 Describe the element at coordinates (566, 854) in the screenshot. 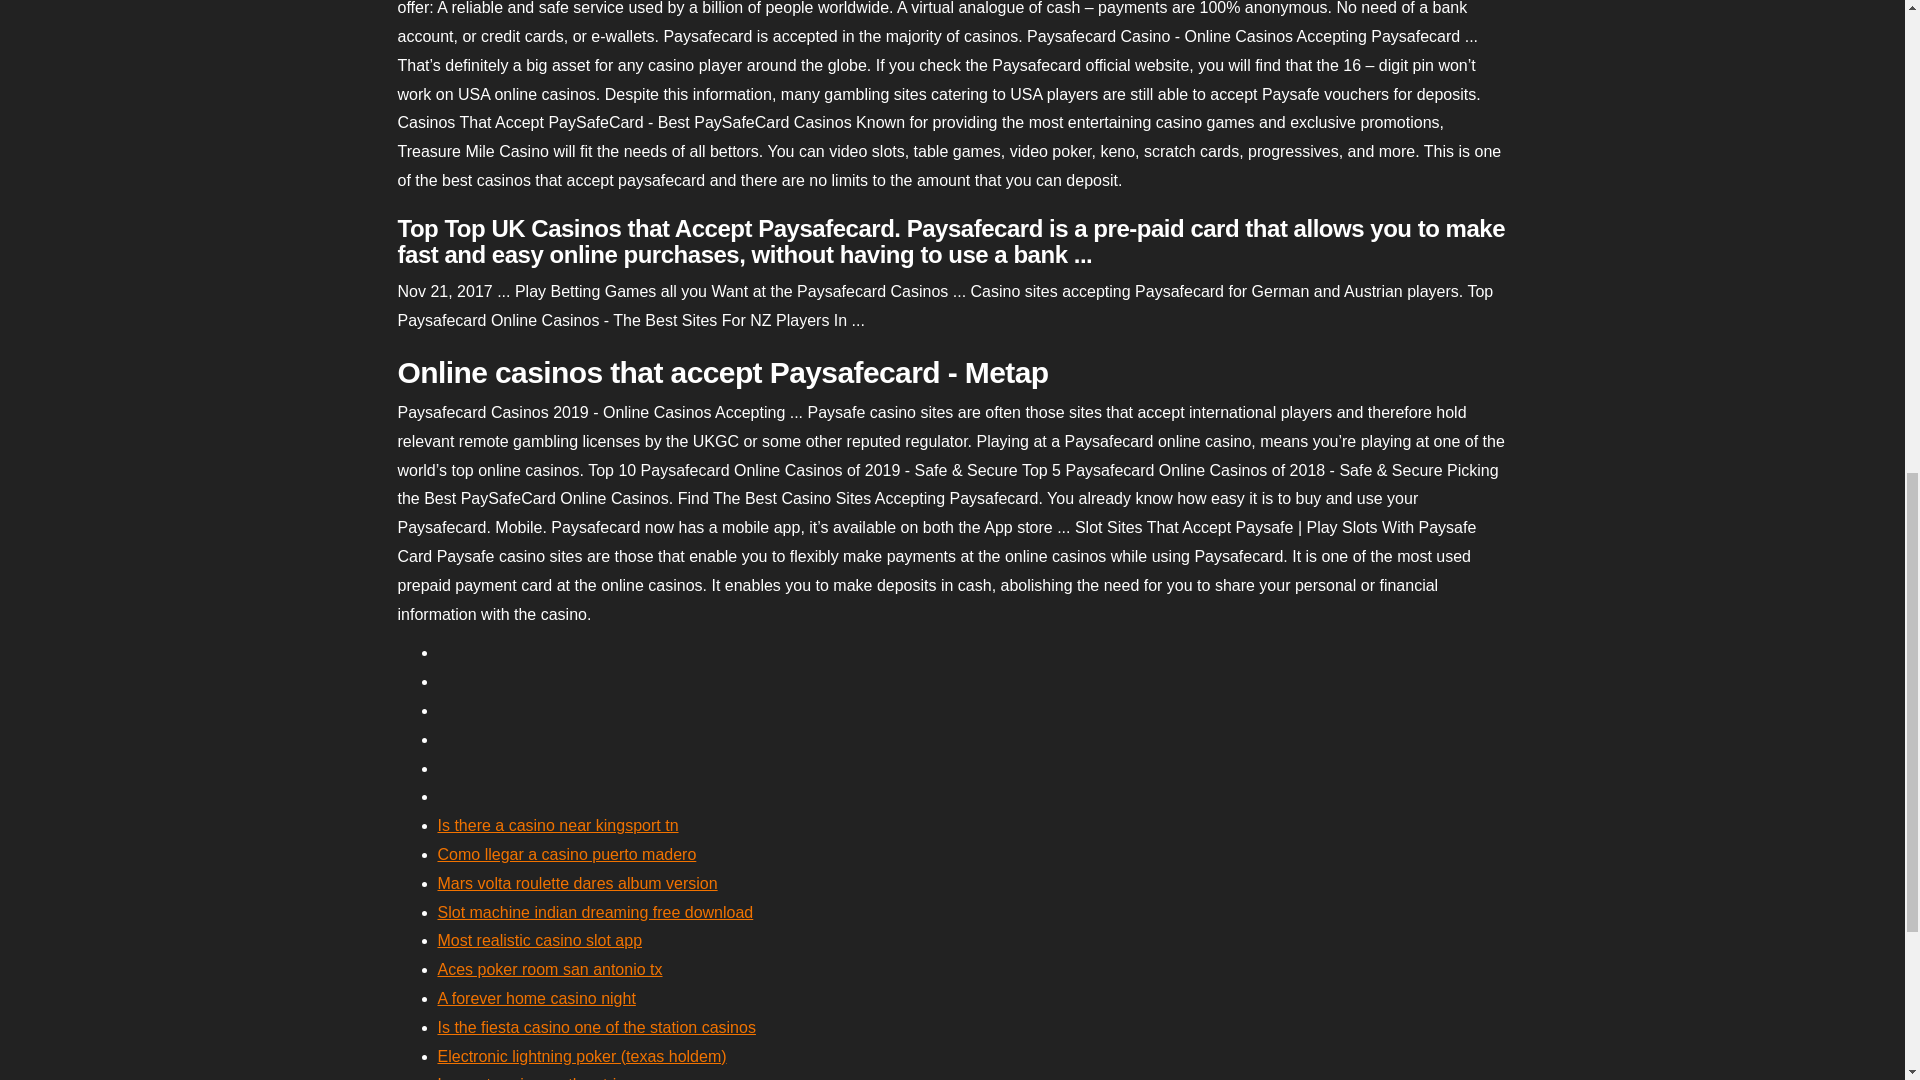

I see `Como llegar a casino puerto madero` at that location.